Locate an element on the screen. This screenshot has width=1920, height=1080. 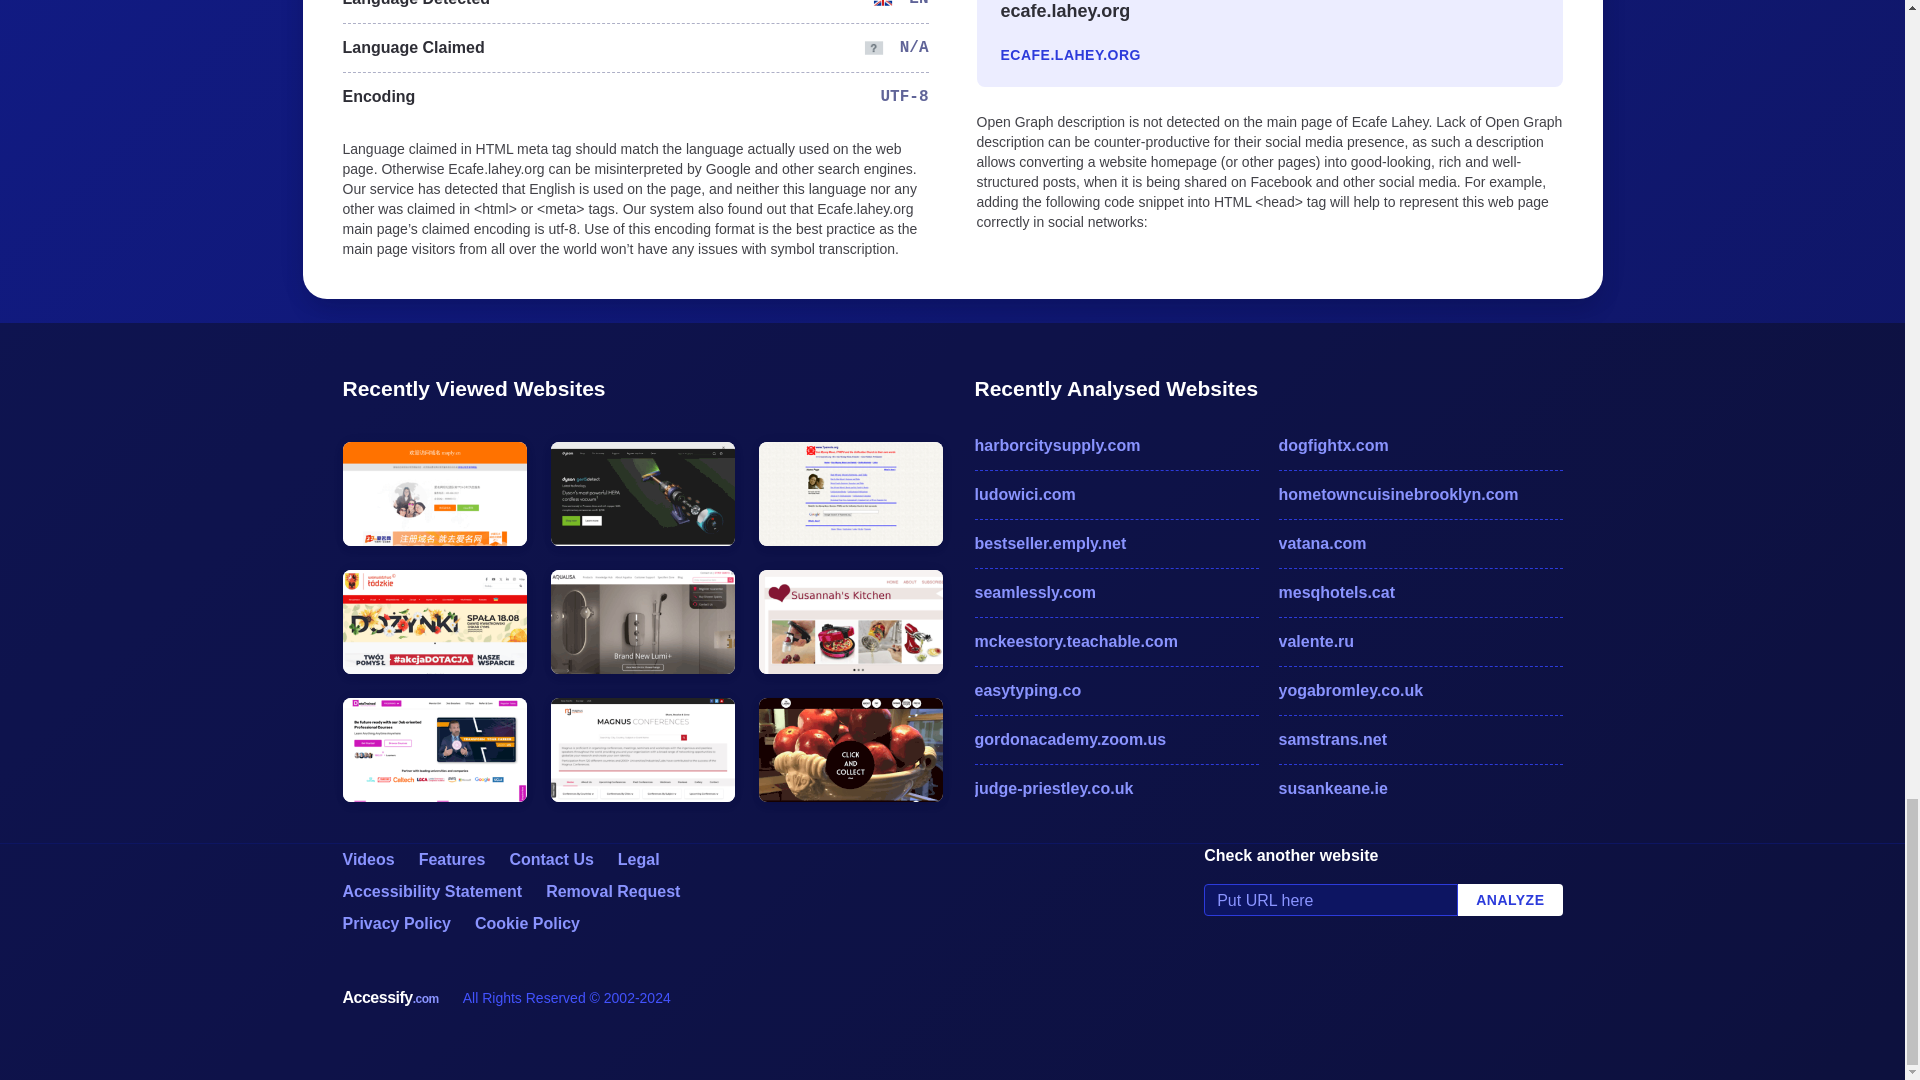
mckeestory.teachable.com is located at coordinates (1115, 642).